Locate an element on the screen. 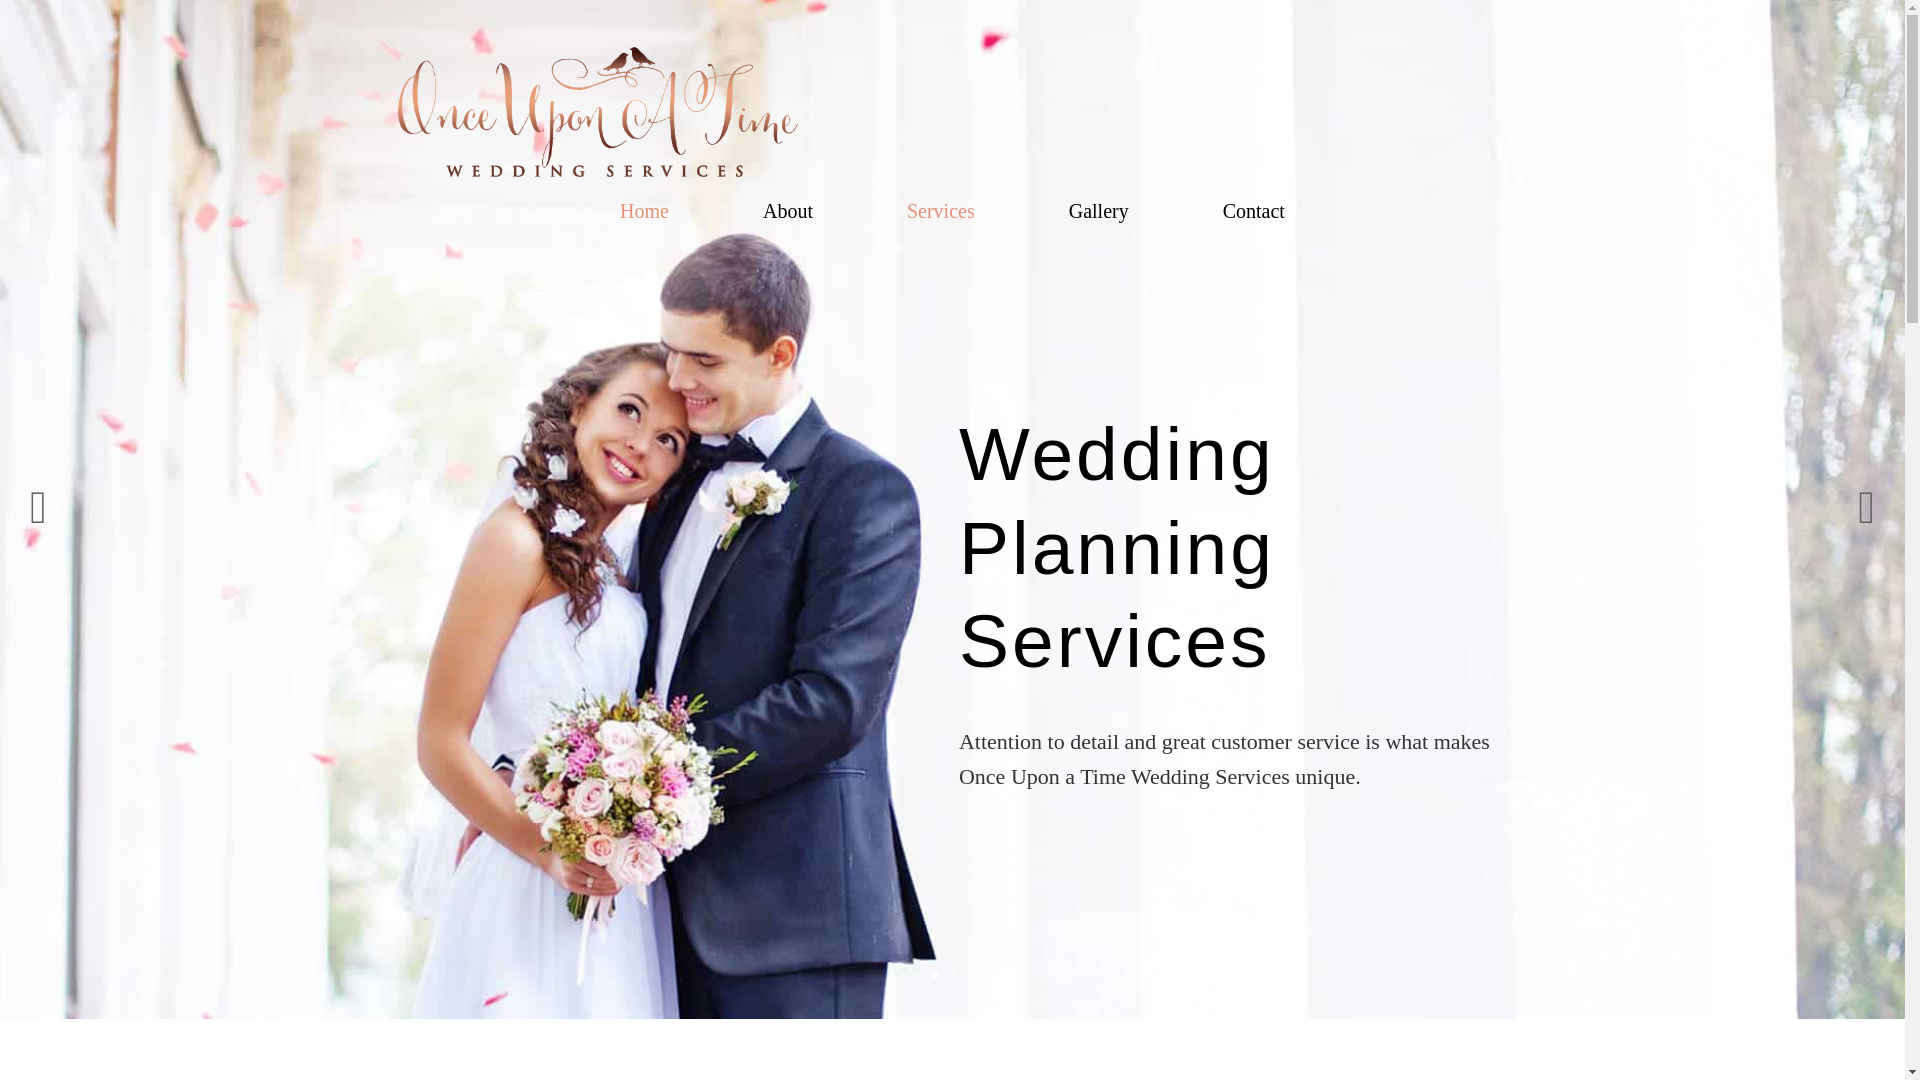  1 is located at coordinates (934, 974).